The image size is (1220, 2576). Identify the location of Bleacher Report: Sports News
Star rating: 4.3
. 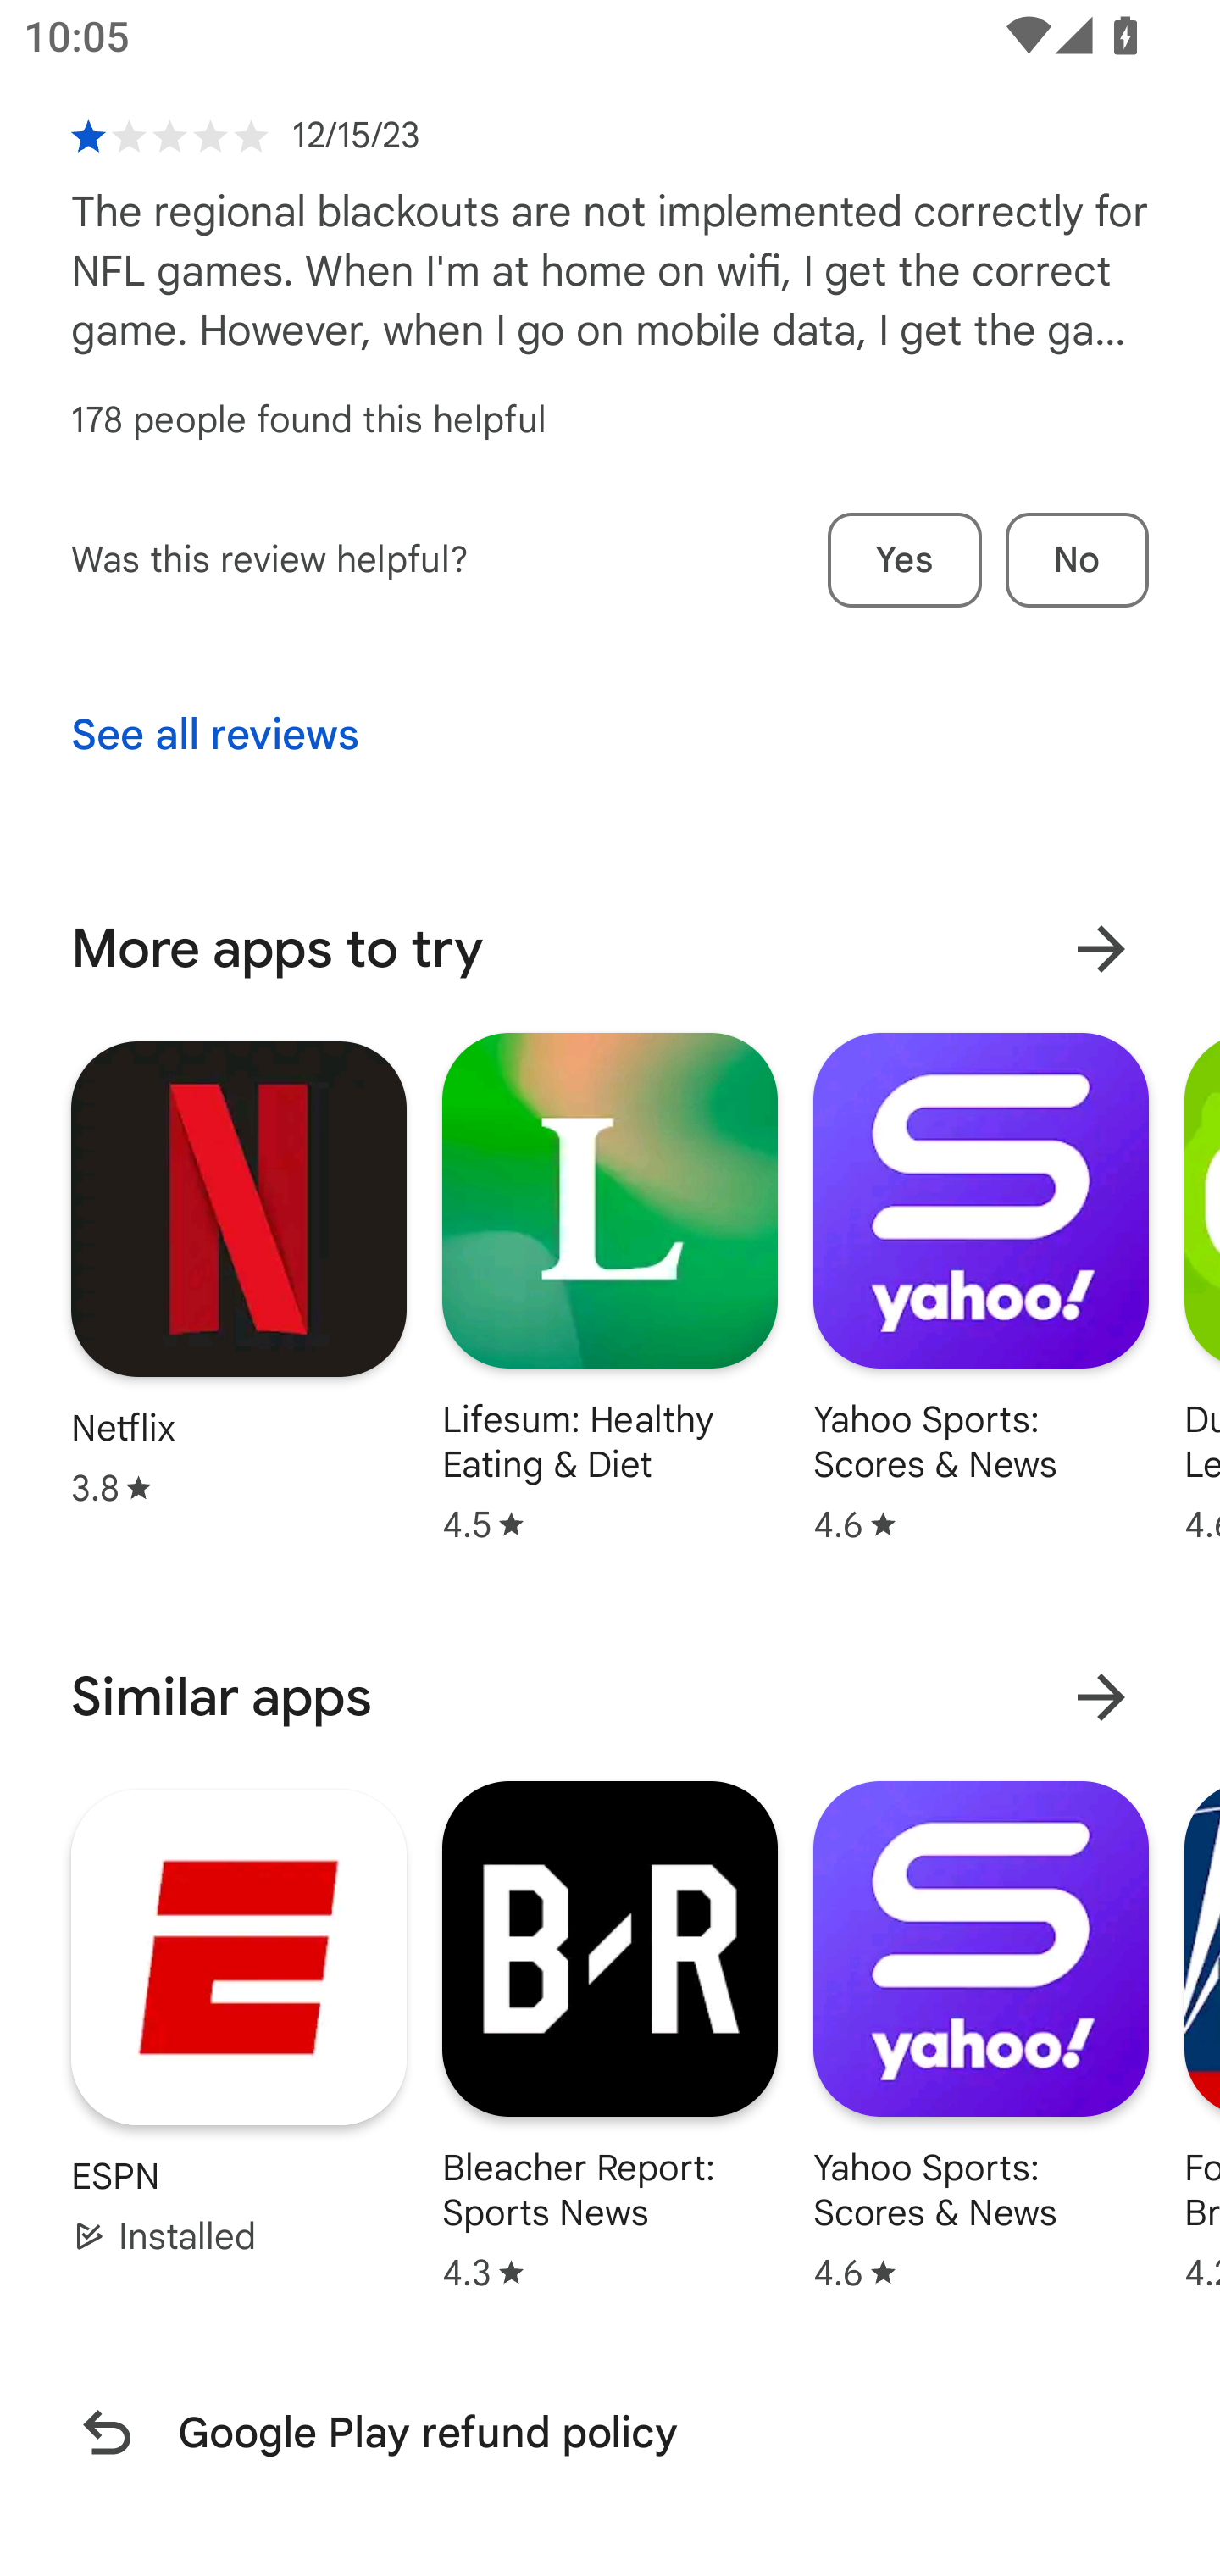
(610, 2035).